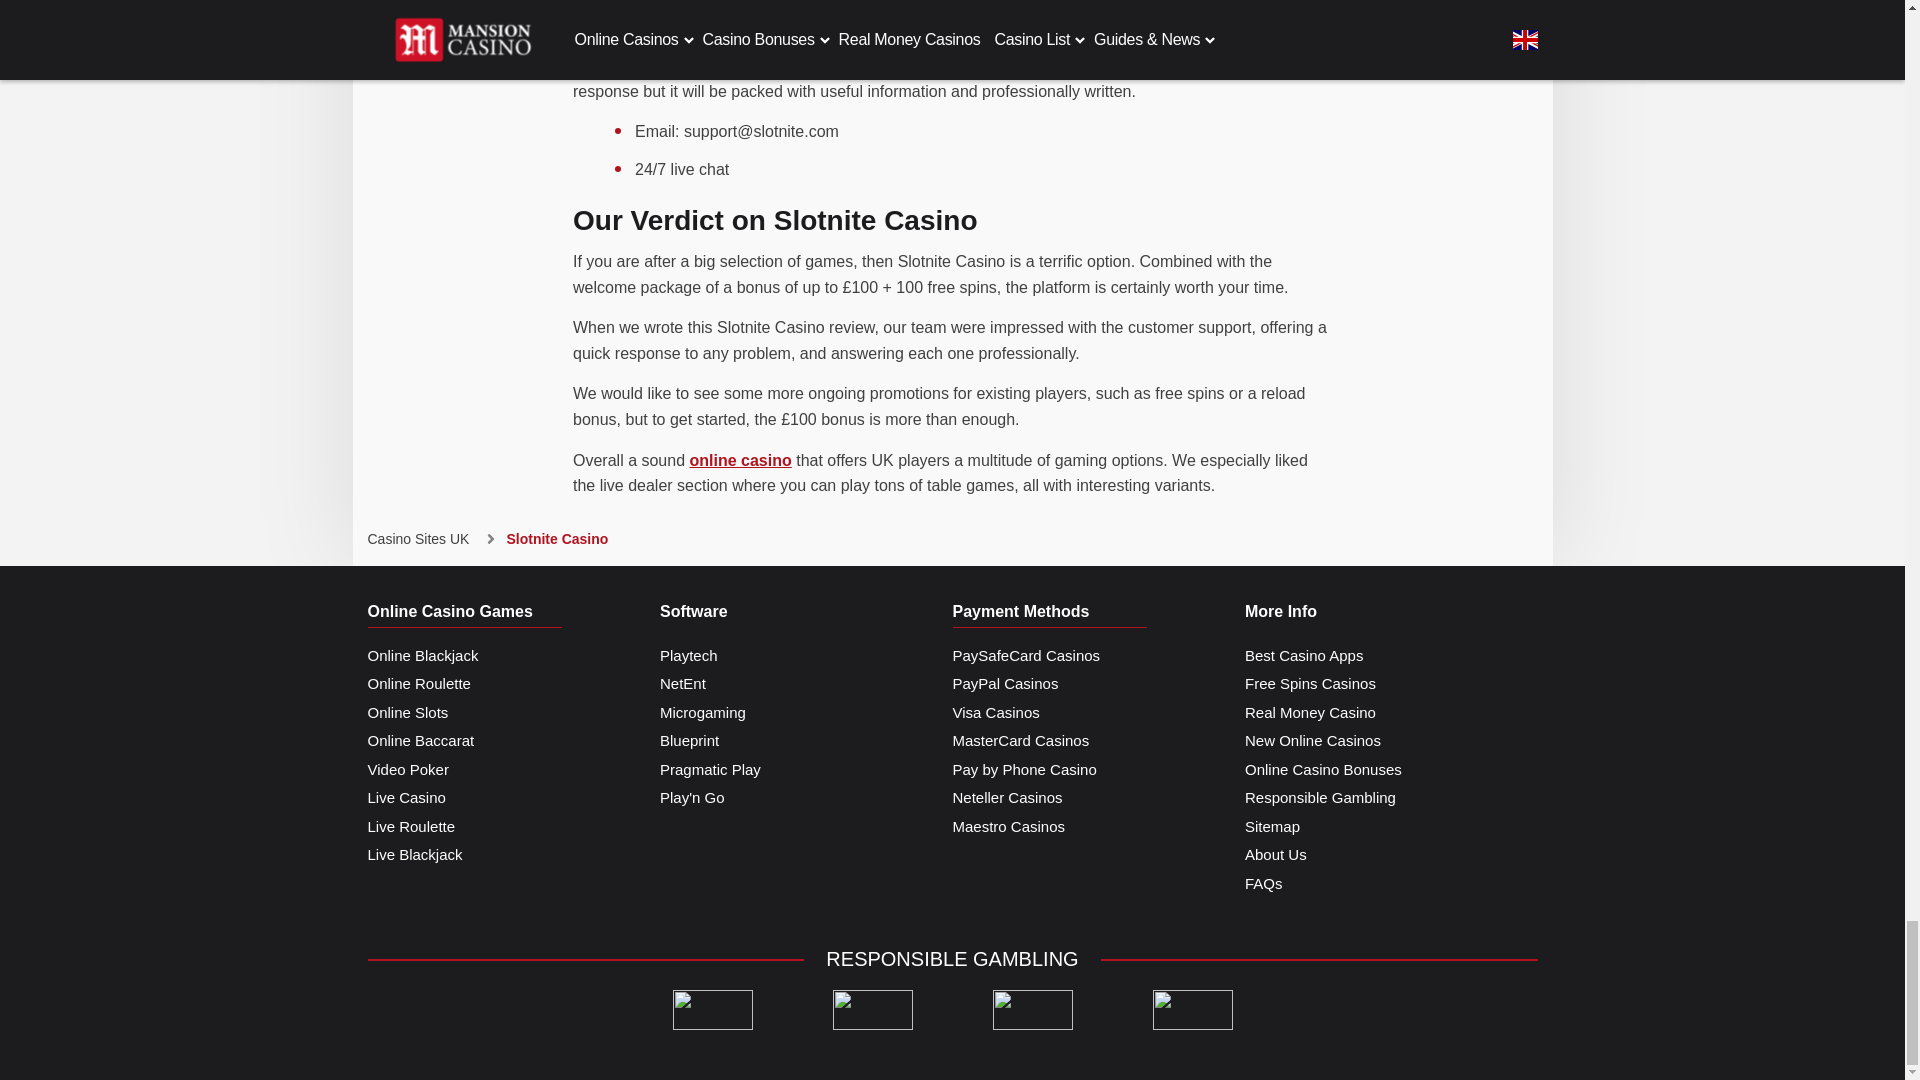 Image resolution: width=1920 pixels, height=1080 pixels. I want to click on Maestro Casinos, so click(1008, 828).